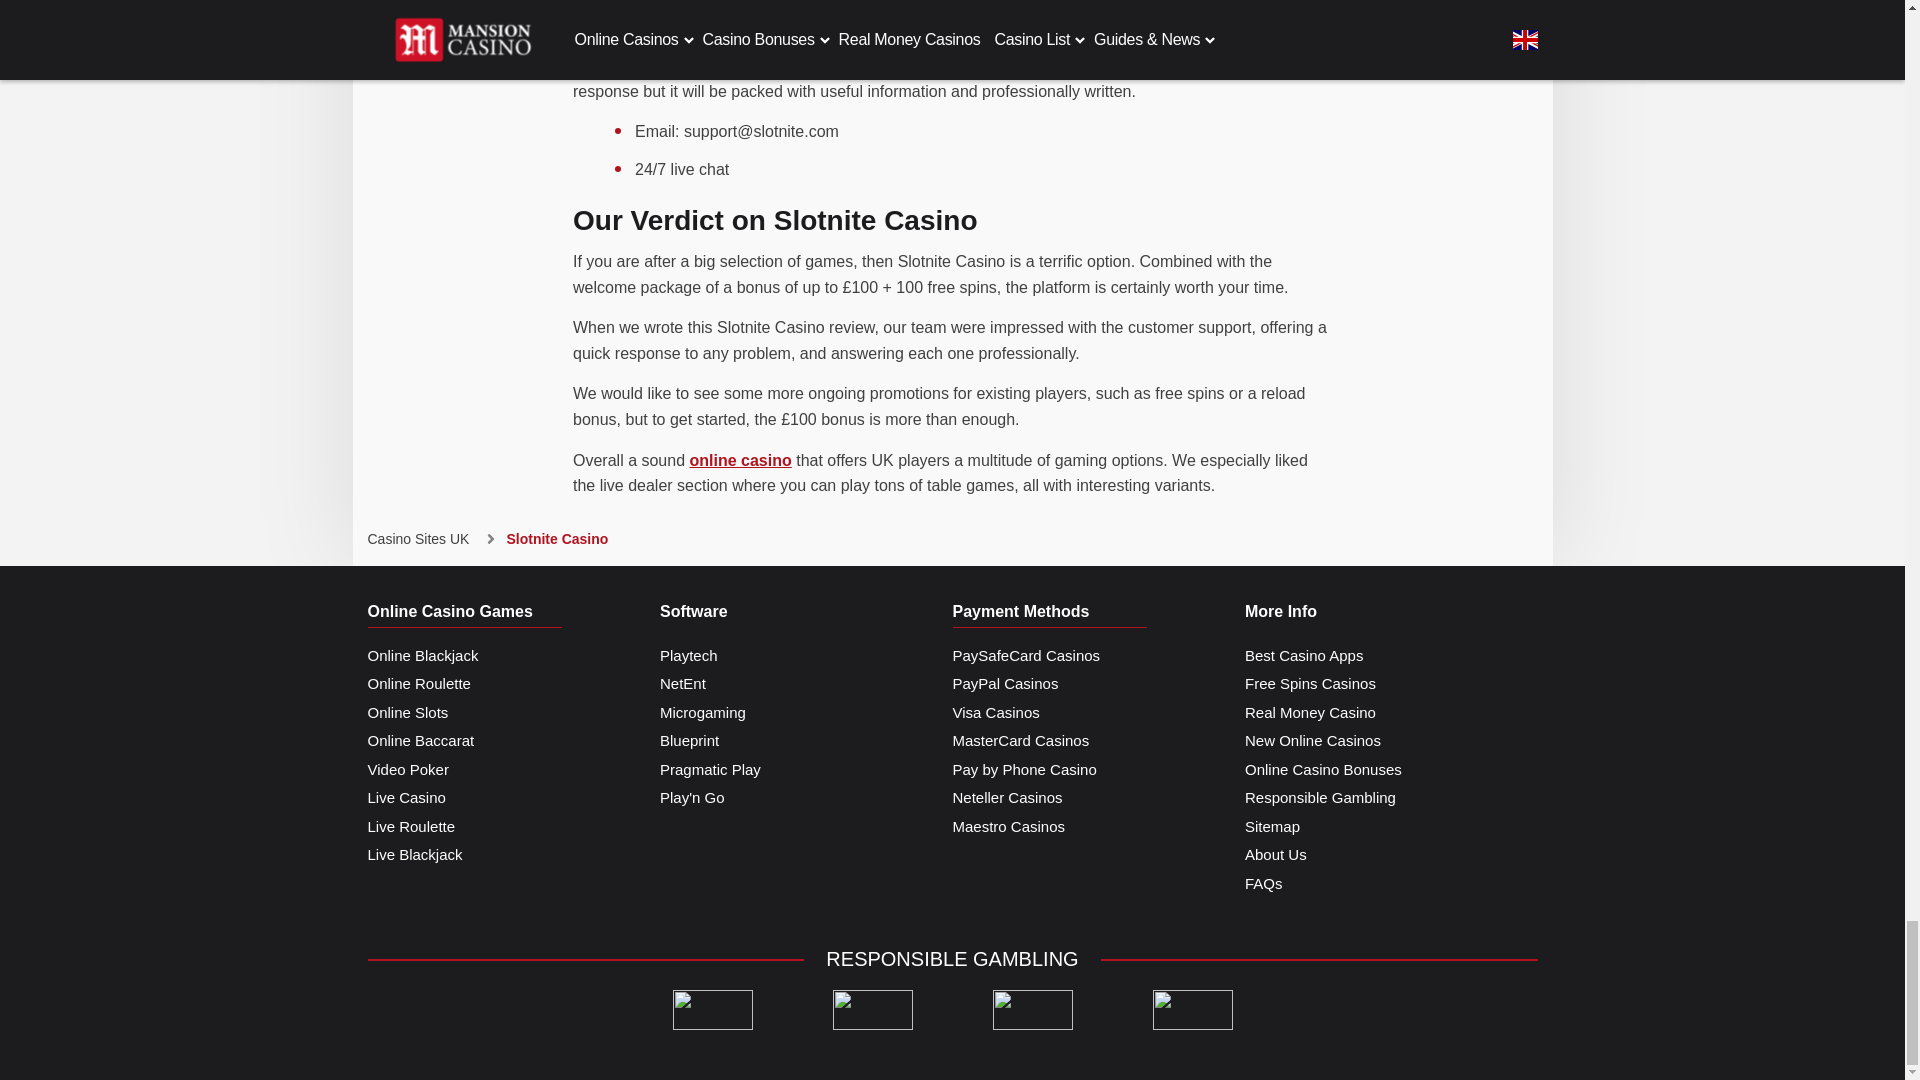 Image resolution: width=1920 pixels, height=1080 pixels. I want to click on Maestro Casinos, so click(1008, 828).